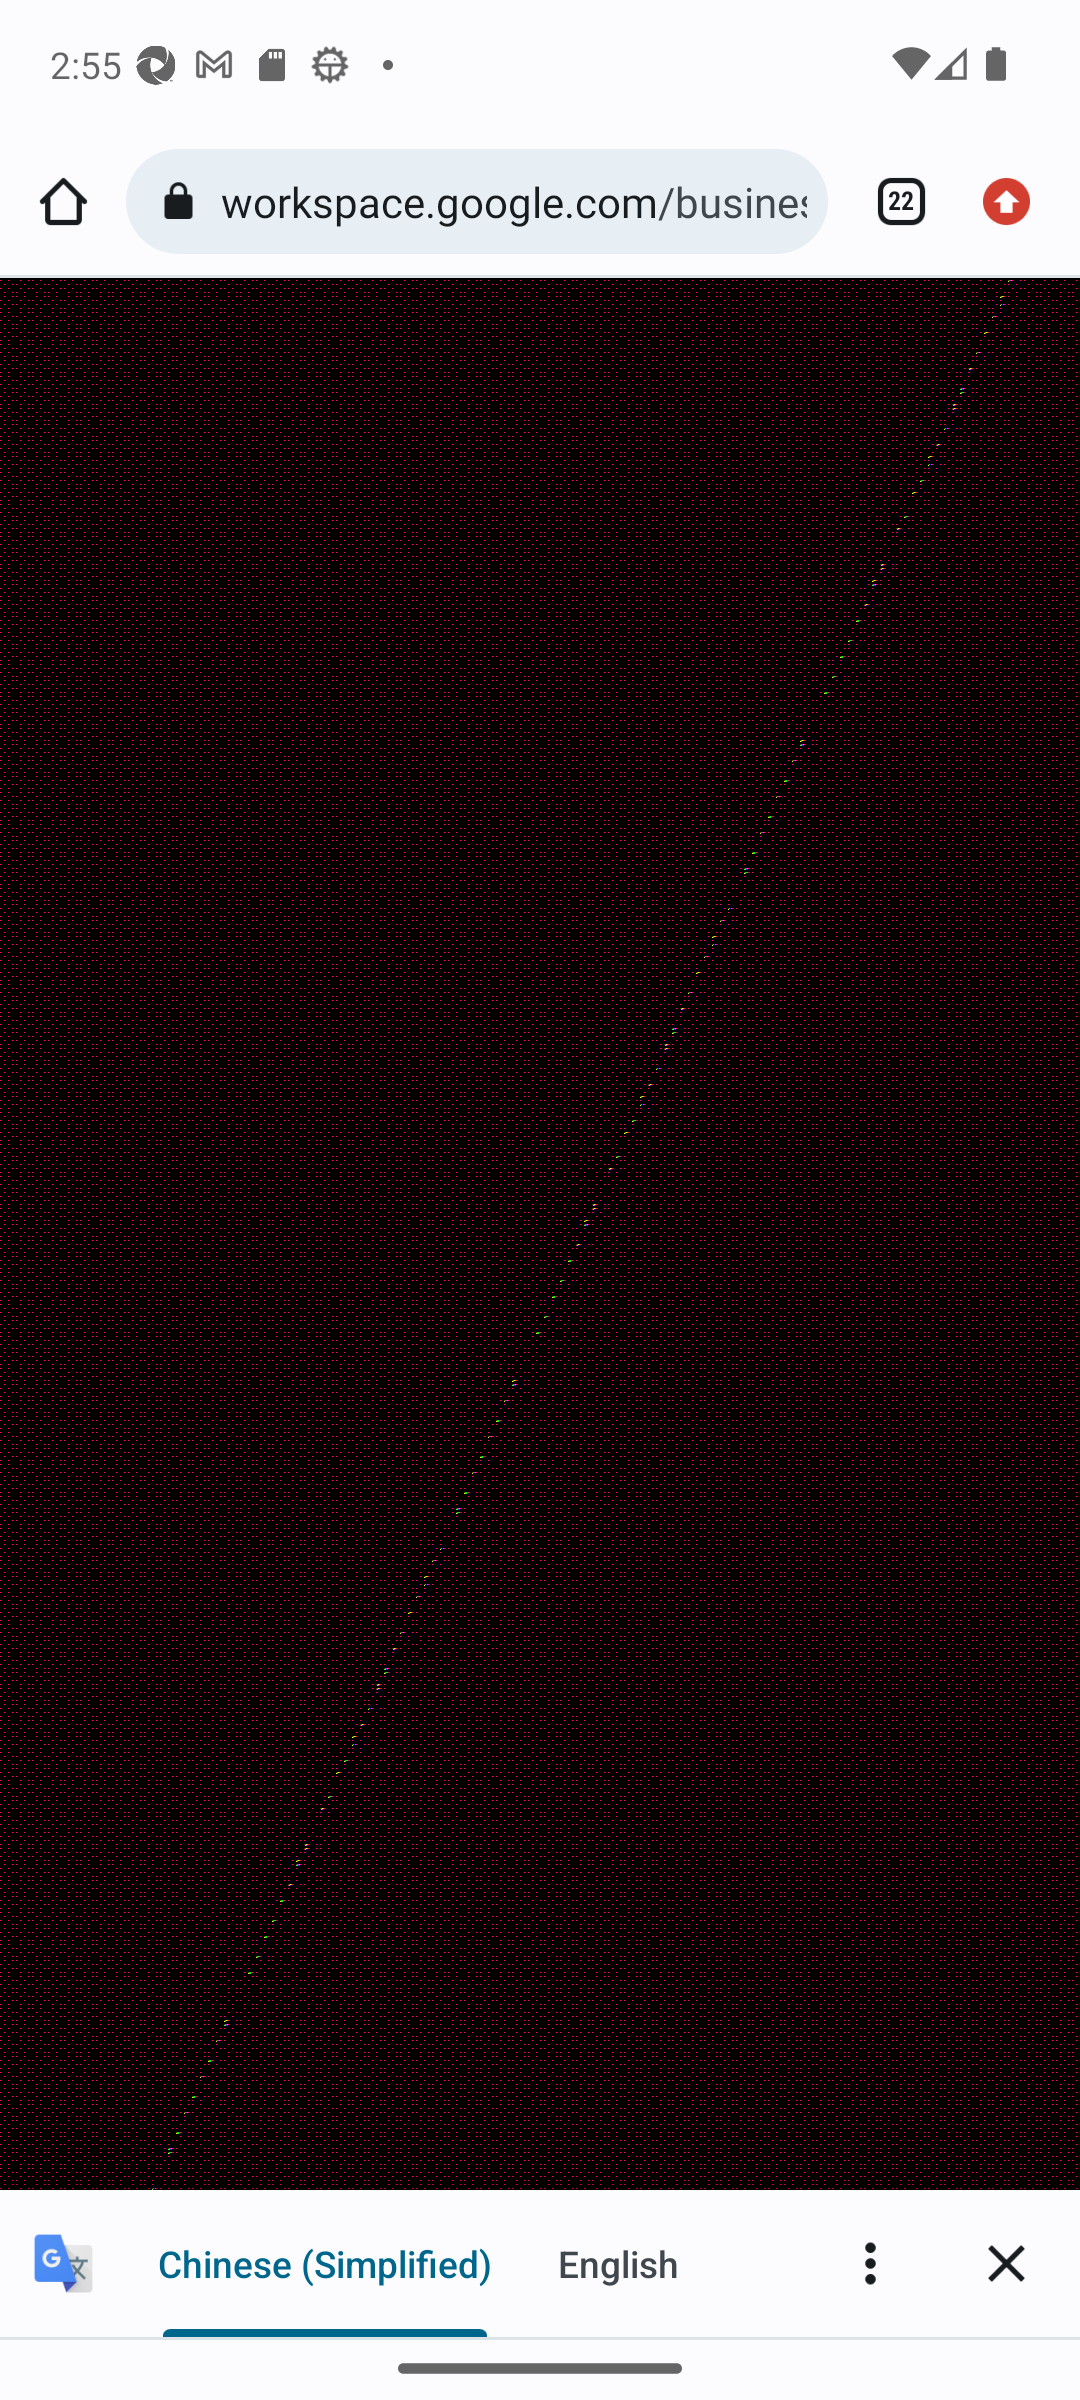 The height and width of the screenshot is (2400, 1080). Describe the element at coordinates (184, 202) in the screenshot. I see `Connection is secure` at that location.